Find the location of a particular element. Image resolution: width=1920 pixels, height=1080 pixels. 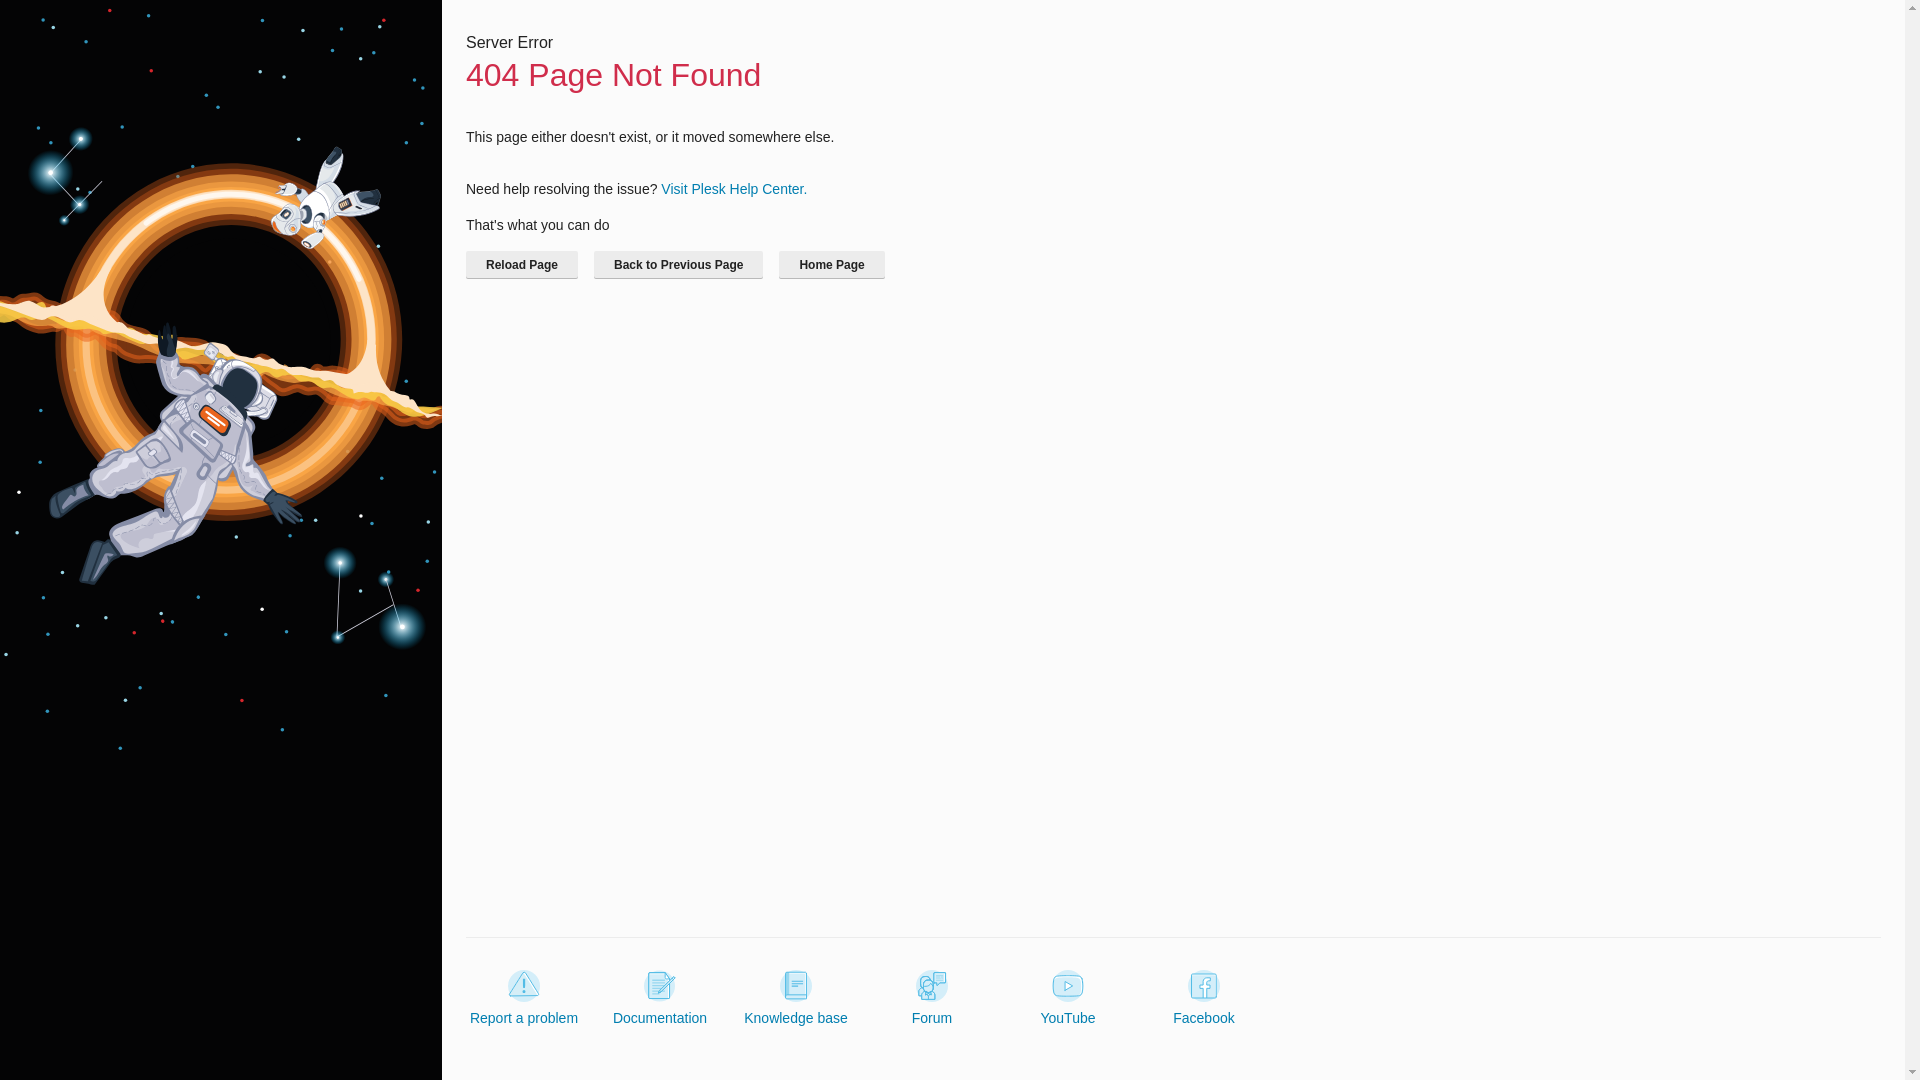

YouTube is located at coordinates (1067, 998).